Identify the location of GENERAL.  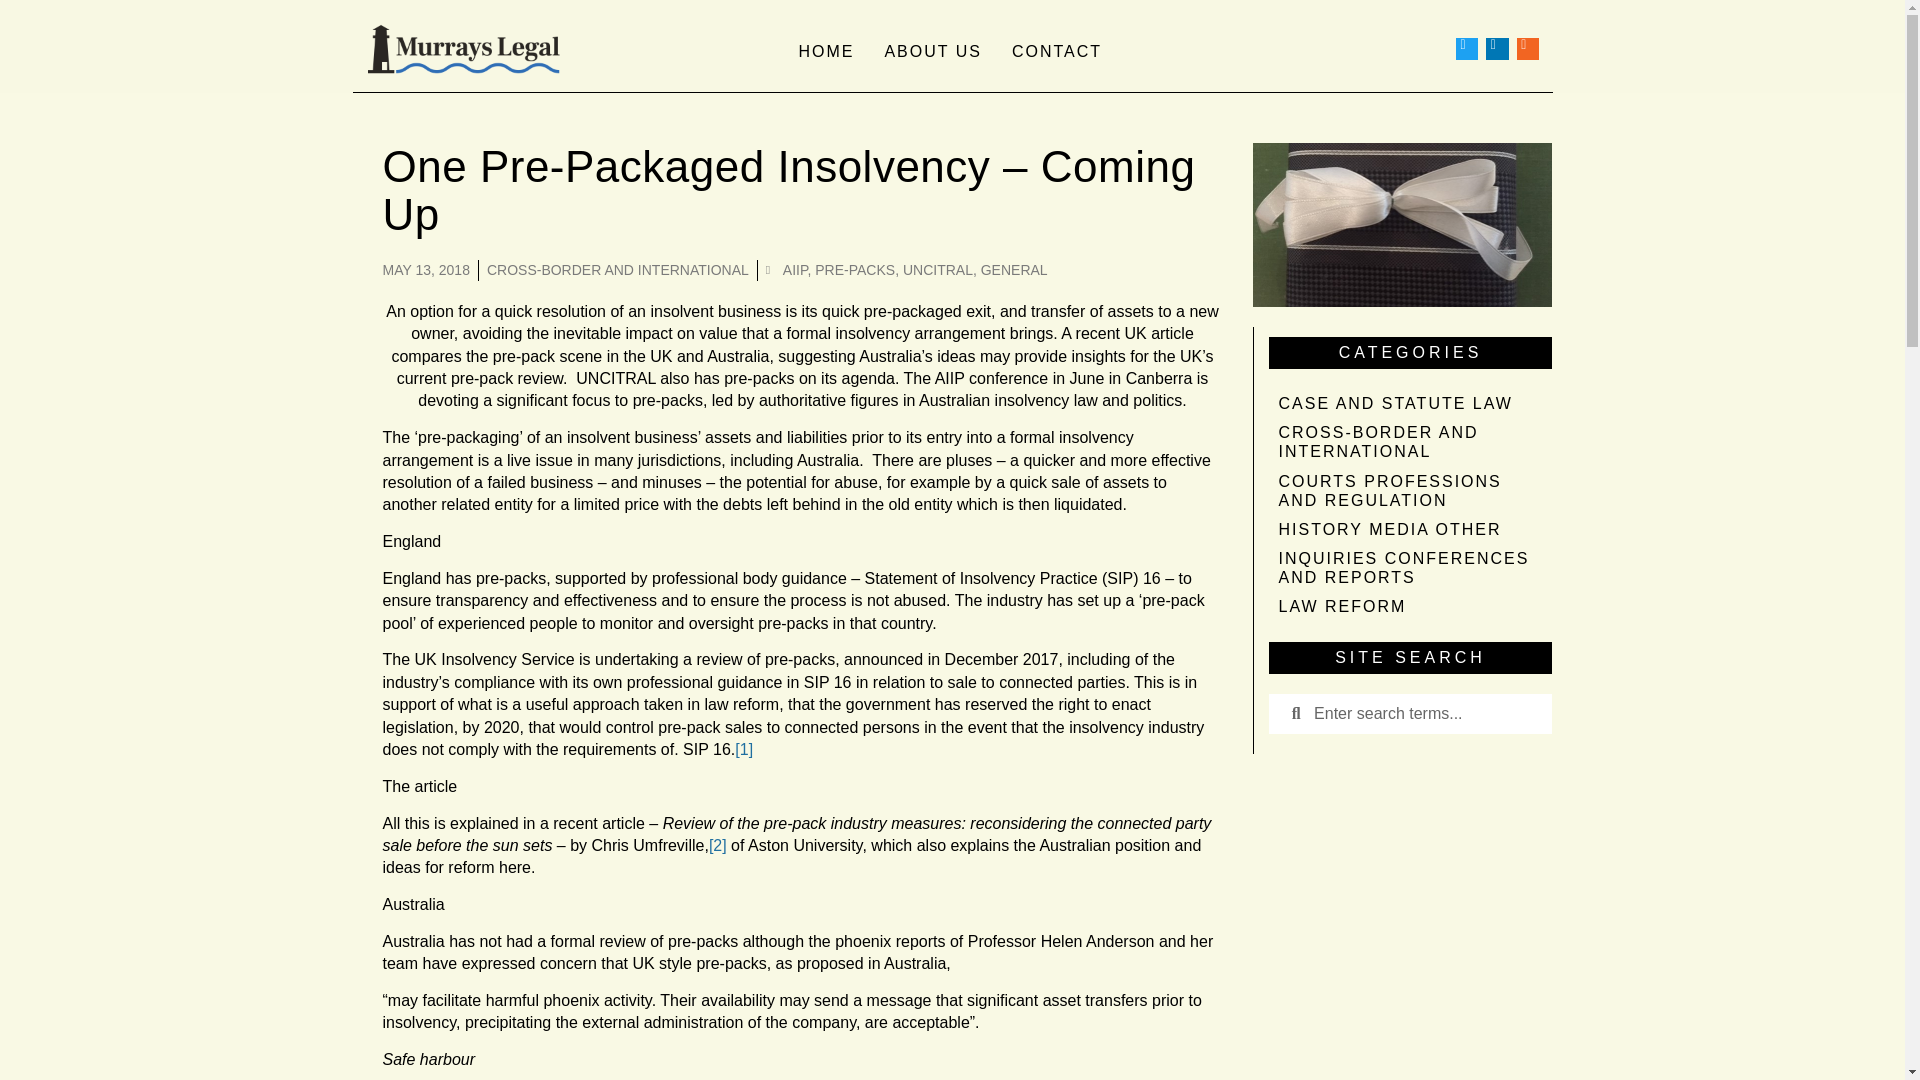
(1014, 270).